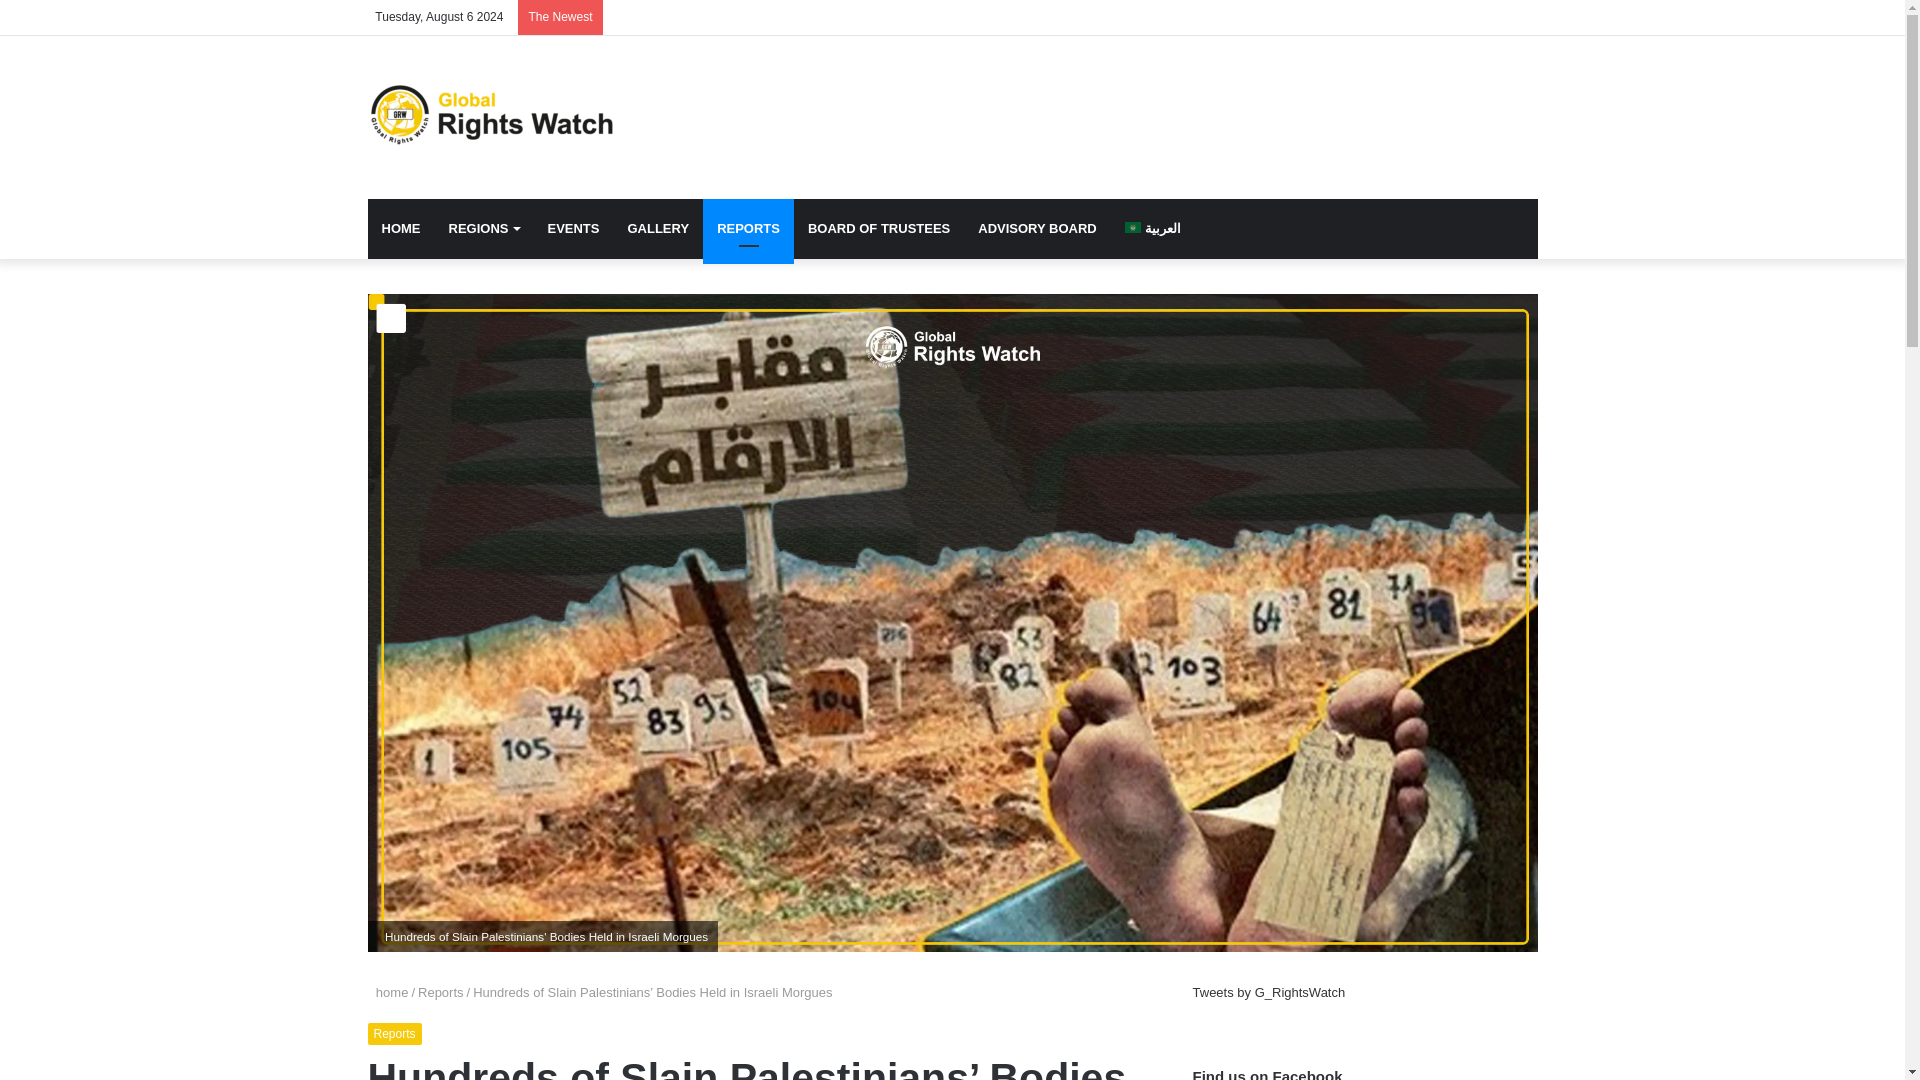 This screenshot has width=1920, height=1080. Describe the element at coordinates (1036, 228) in the screenshot. I see `ADVISORY BOARD` at that location.